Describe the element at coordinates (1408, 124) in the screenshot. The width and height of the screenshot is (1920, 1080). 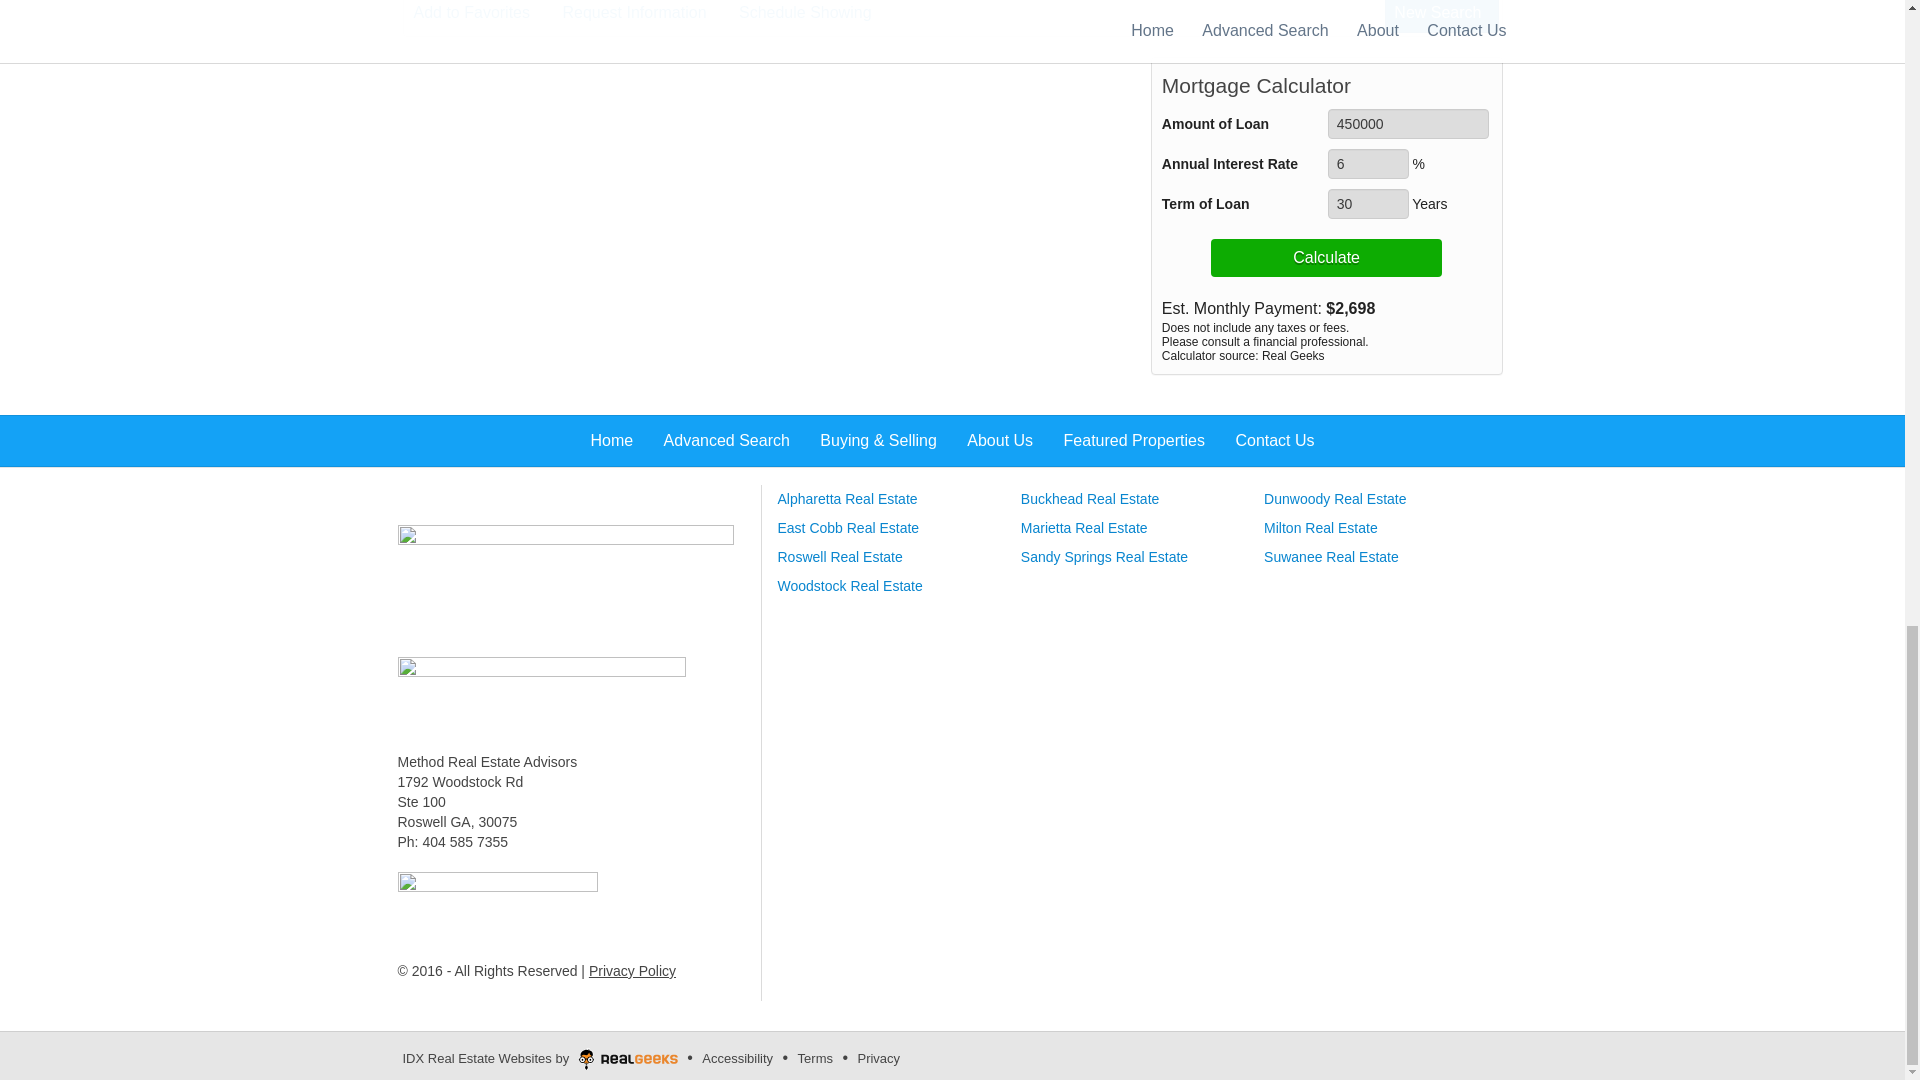
I see `450000` at that location.